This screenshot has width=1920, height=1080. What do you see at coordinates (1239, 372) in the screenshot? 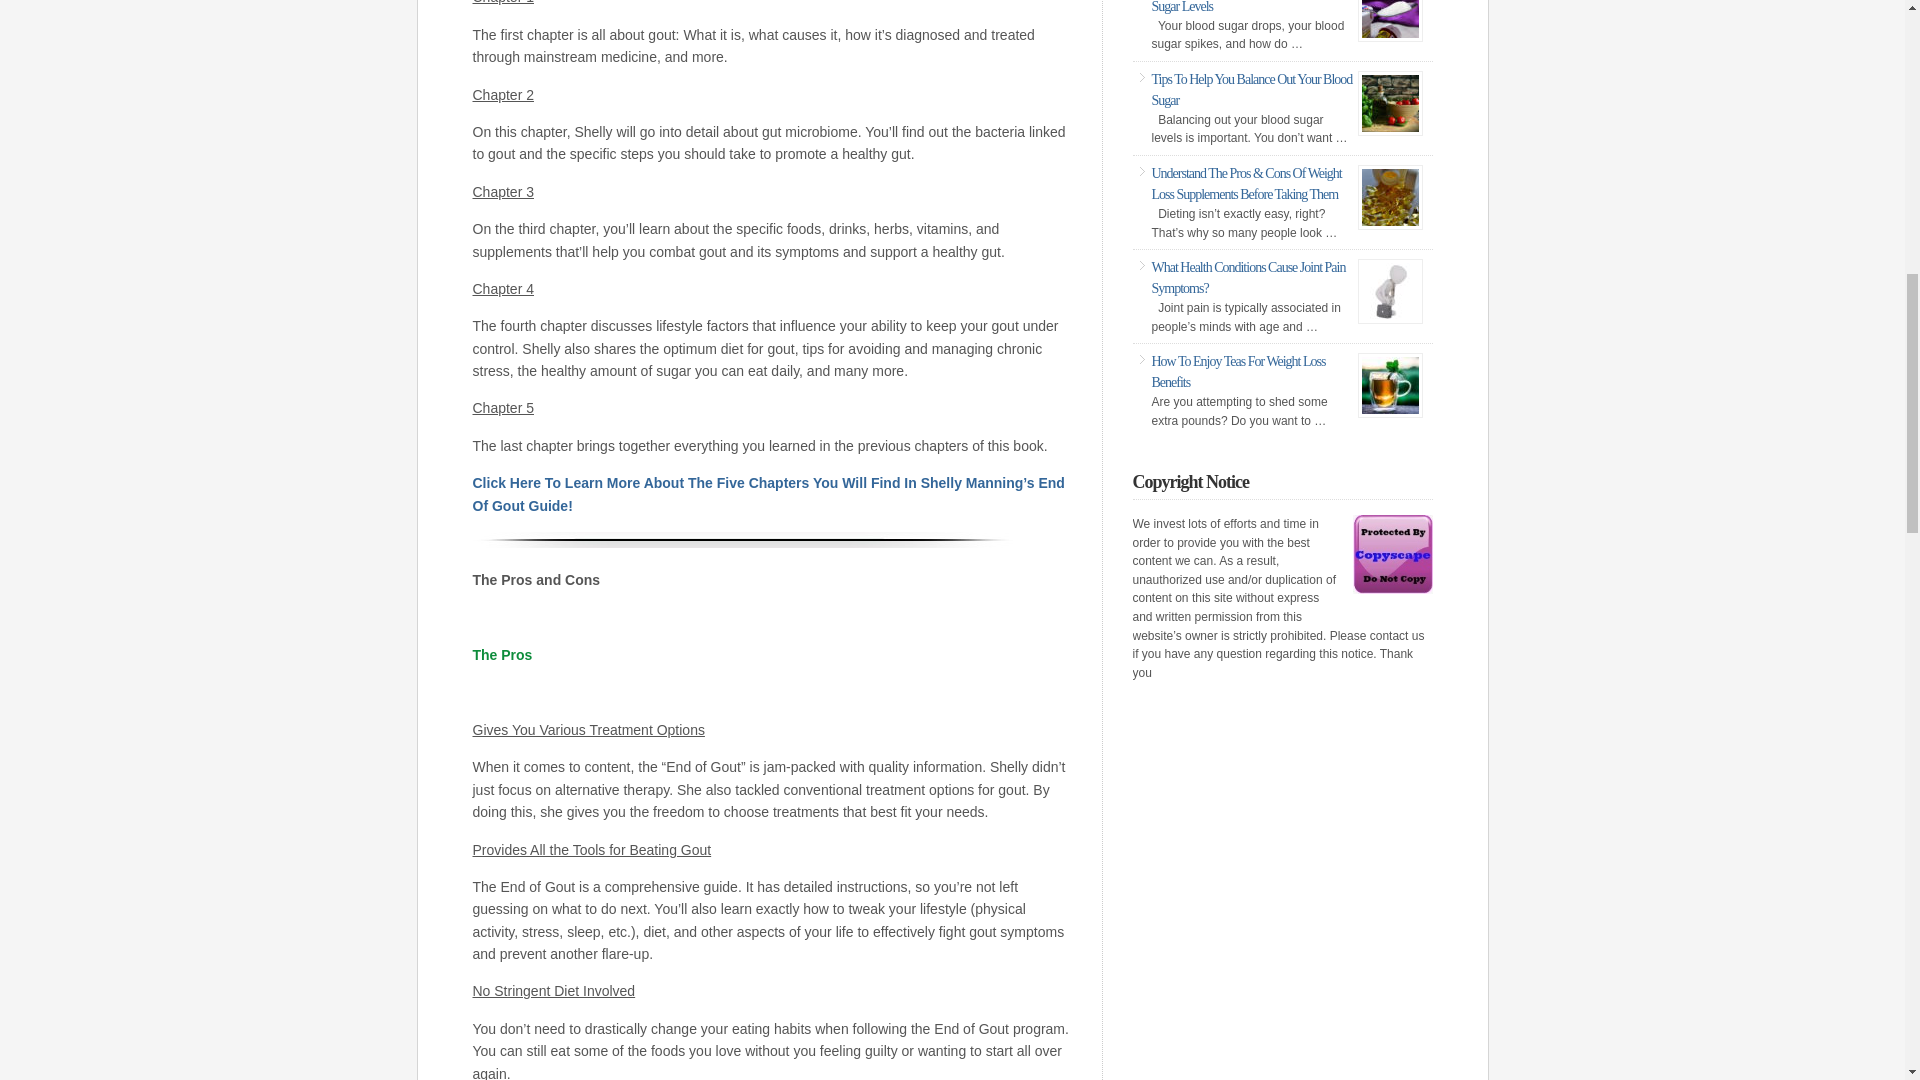
I see `Permalink to How To Enjoy Teas For Weight Loss Benefits` at bounding box center [1239, 372].